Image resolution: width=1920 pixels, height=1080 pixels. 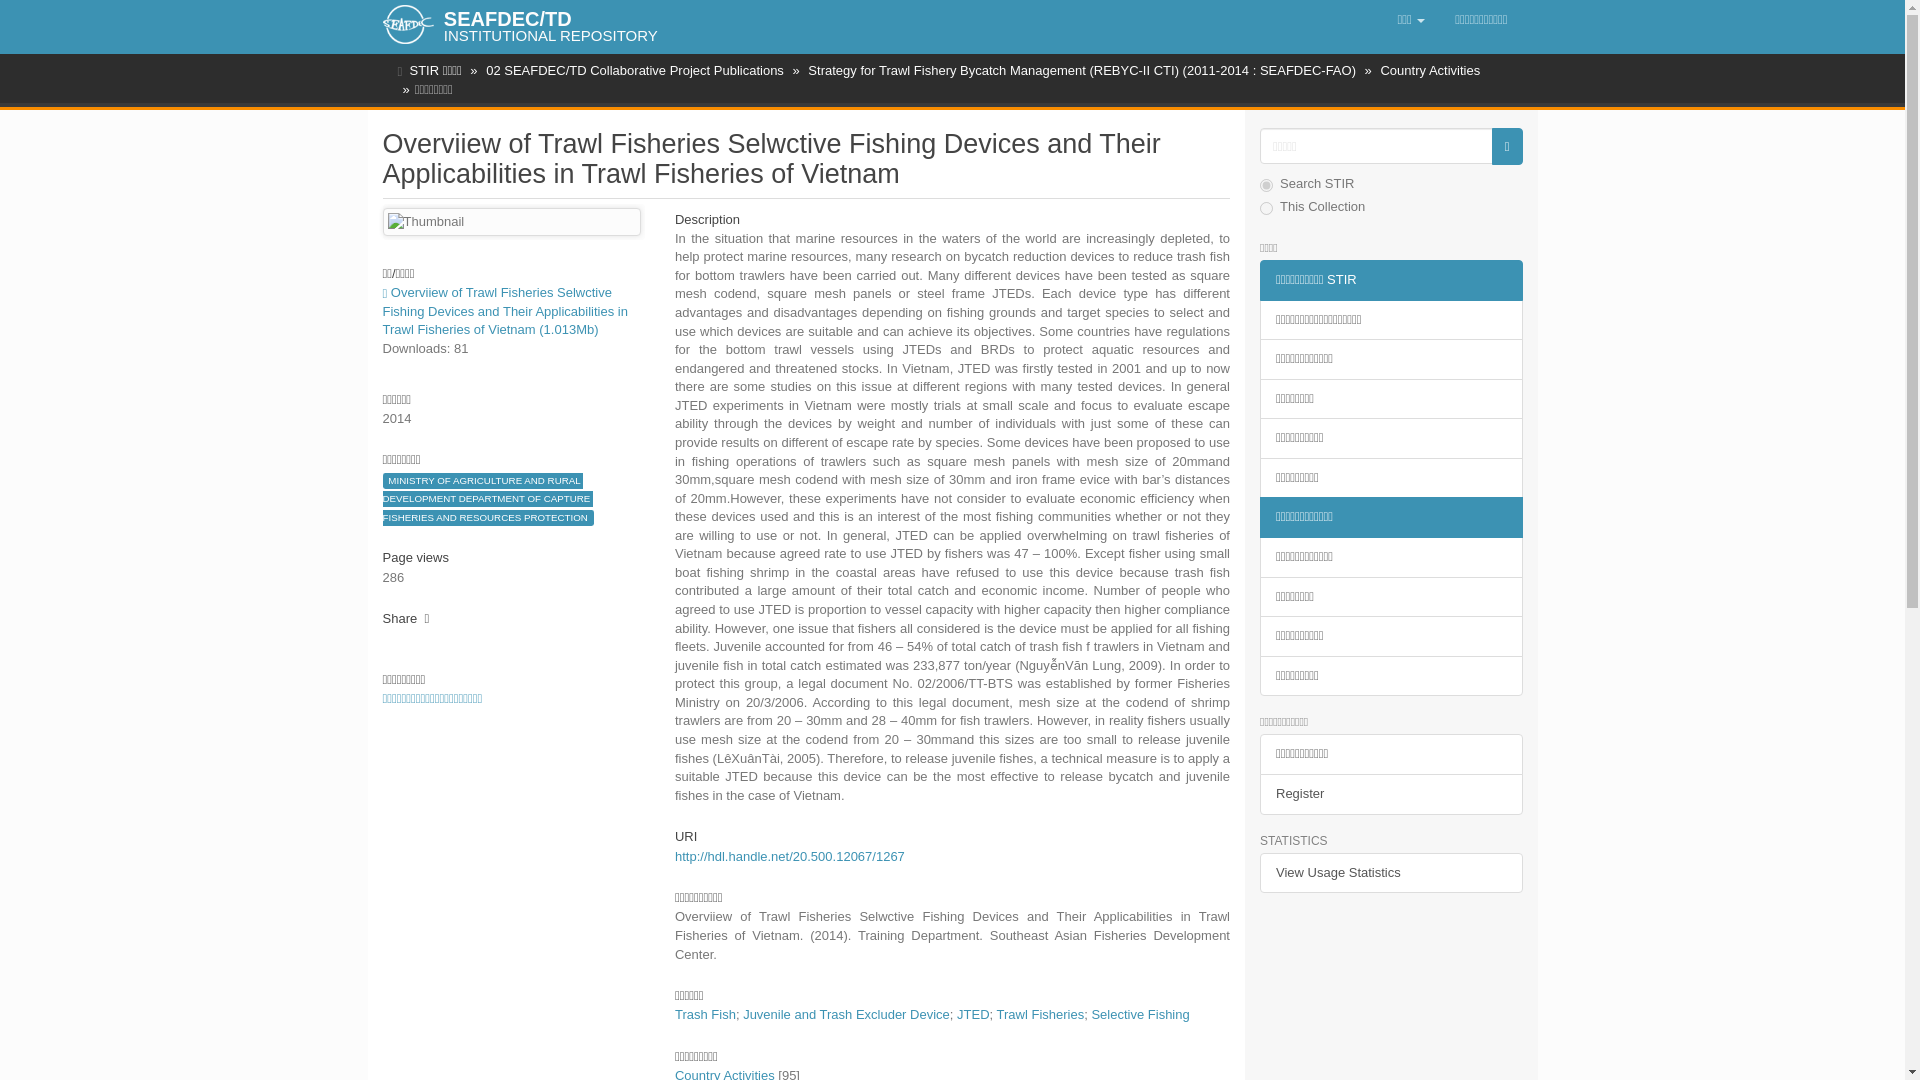 What do you see at coordinates (705, 1014) in the screenshot?
I see `Trash Fish` at bounding box center [705, 1014].